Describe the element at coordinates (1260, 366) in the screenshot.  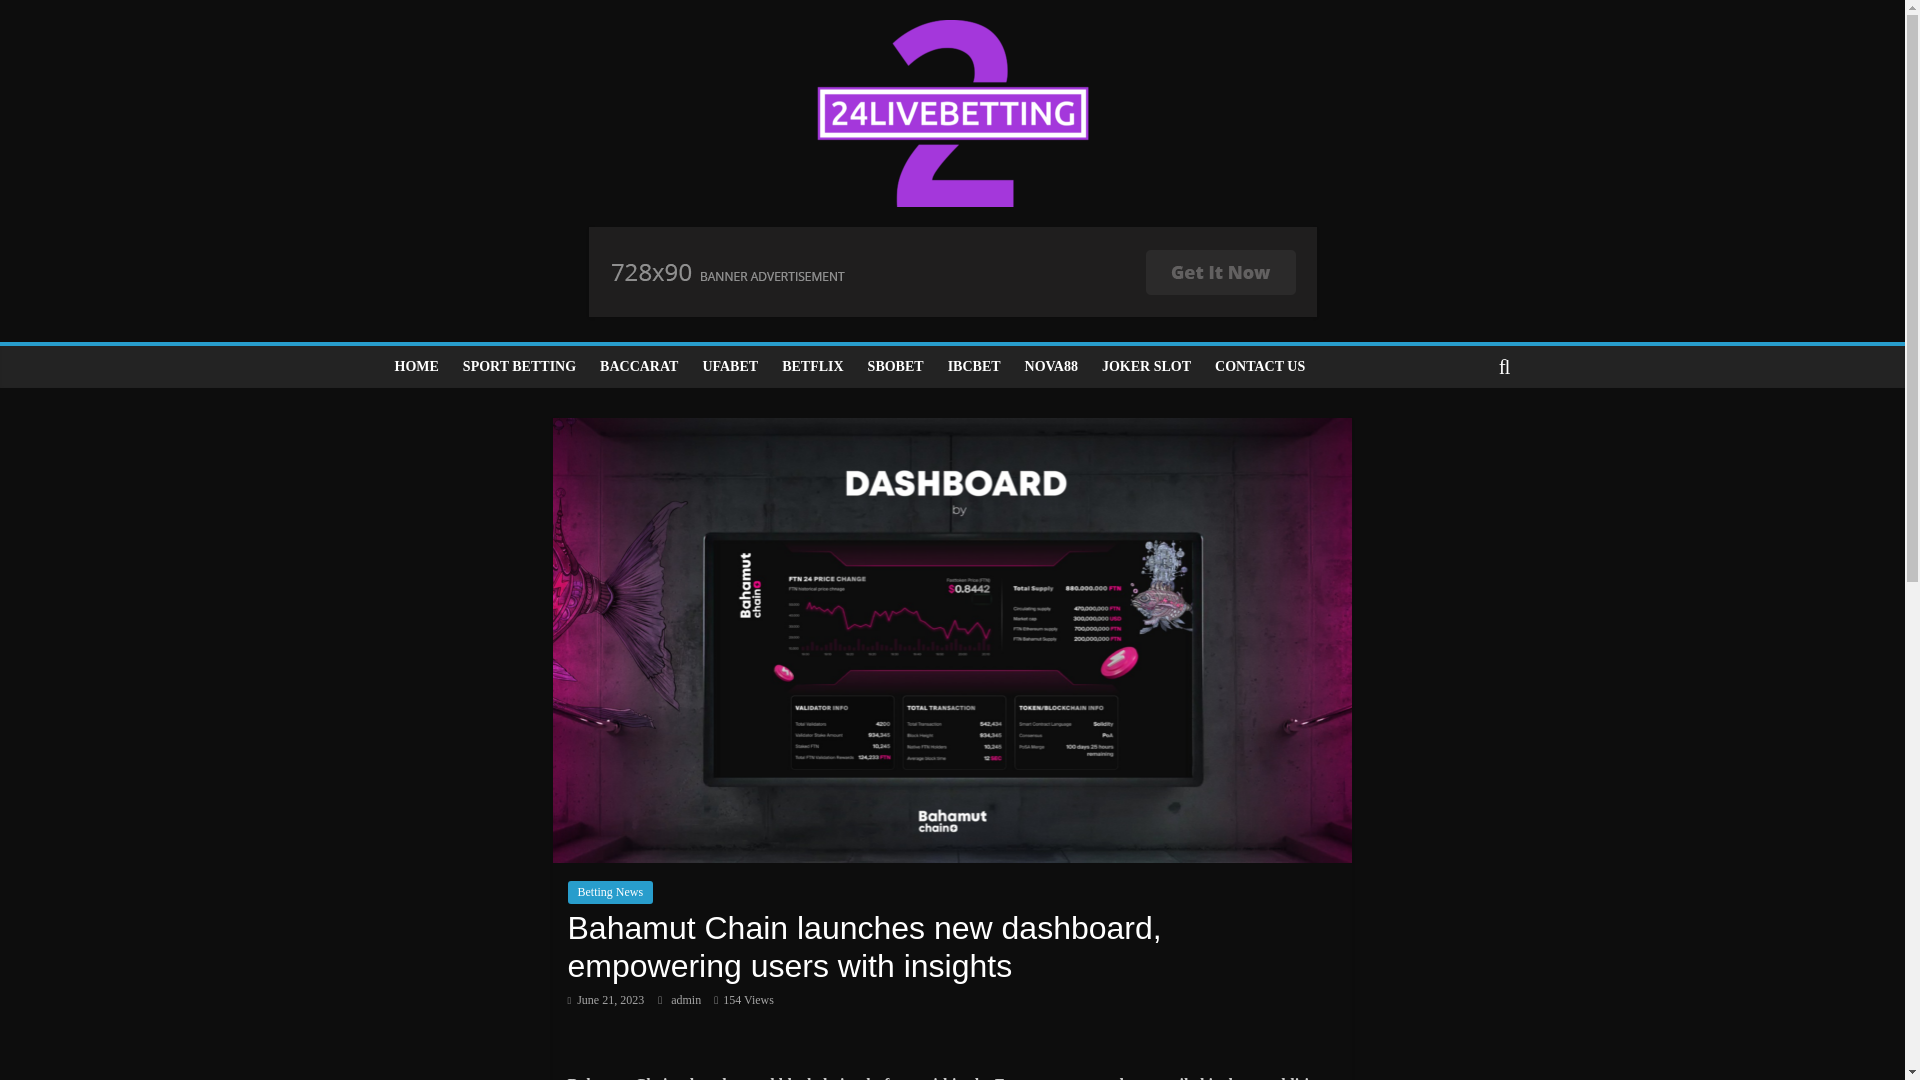
I see `CONTACT US` at that location.